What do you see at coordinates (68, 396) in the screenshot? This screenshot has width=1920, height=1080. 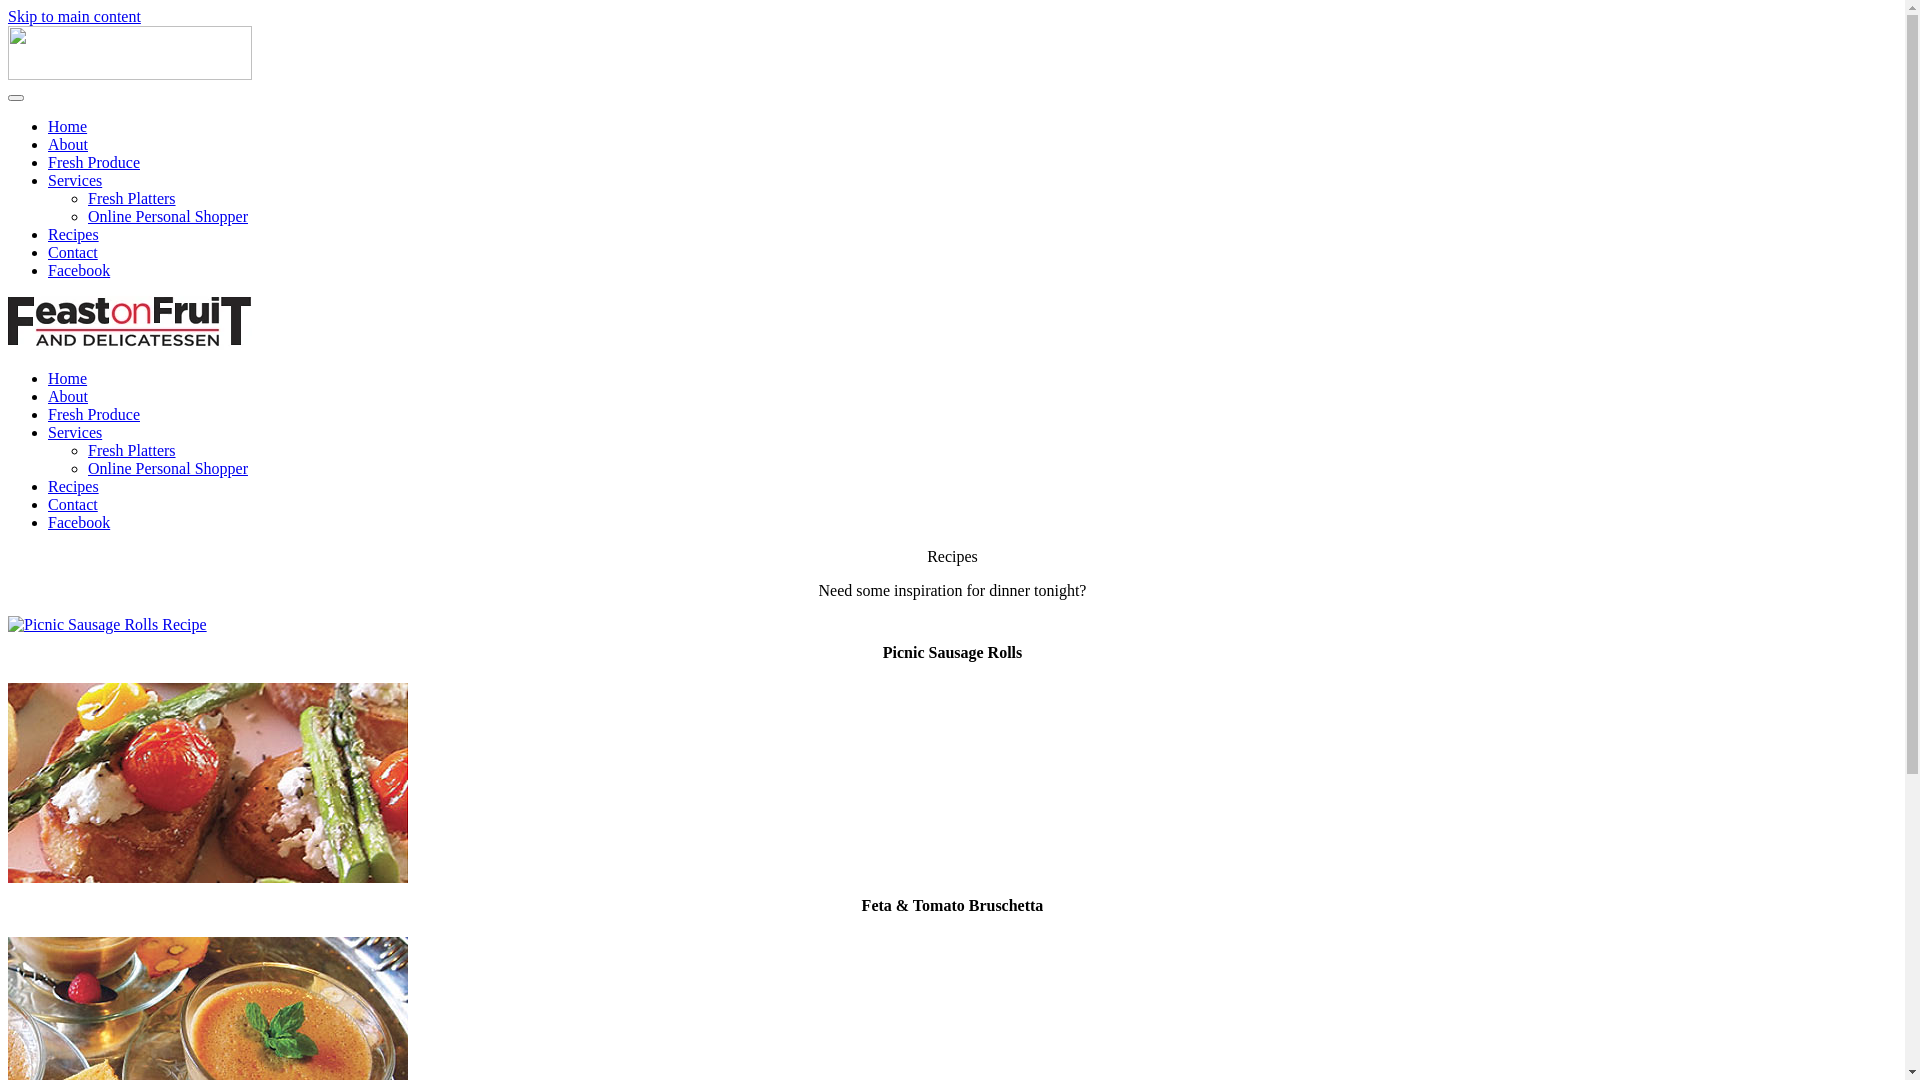 I see `About` at bounding box center [68, 396].